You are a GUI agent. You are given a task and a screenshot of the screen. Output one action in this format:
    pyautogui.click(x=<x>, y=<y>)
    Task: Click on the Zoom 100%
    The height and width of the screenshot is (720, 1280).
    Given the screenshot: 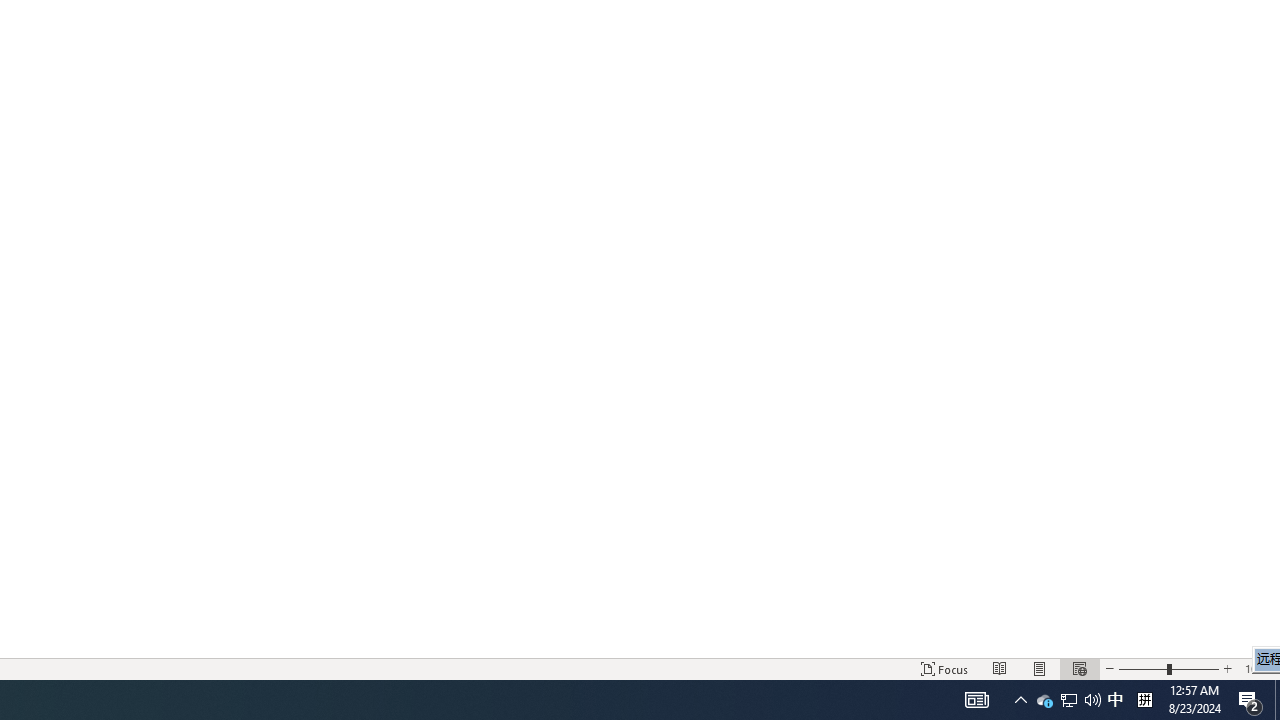 What is the action you would take?
    pyautogui.click(x=1258, y=668)
    